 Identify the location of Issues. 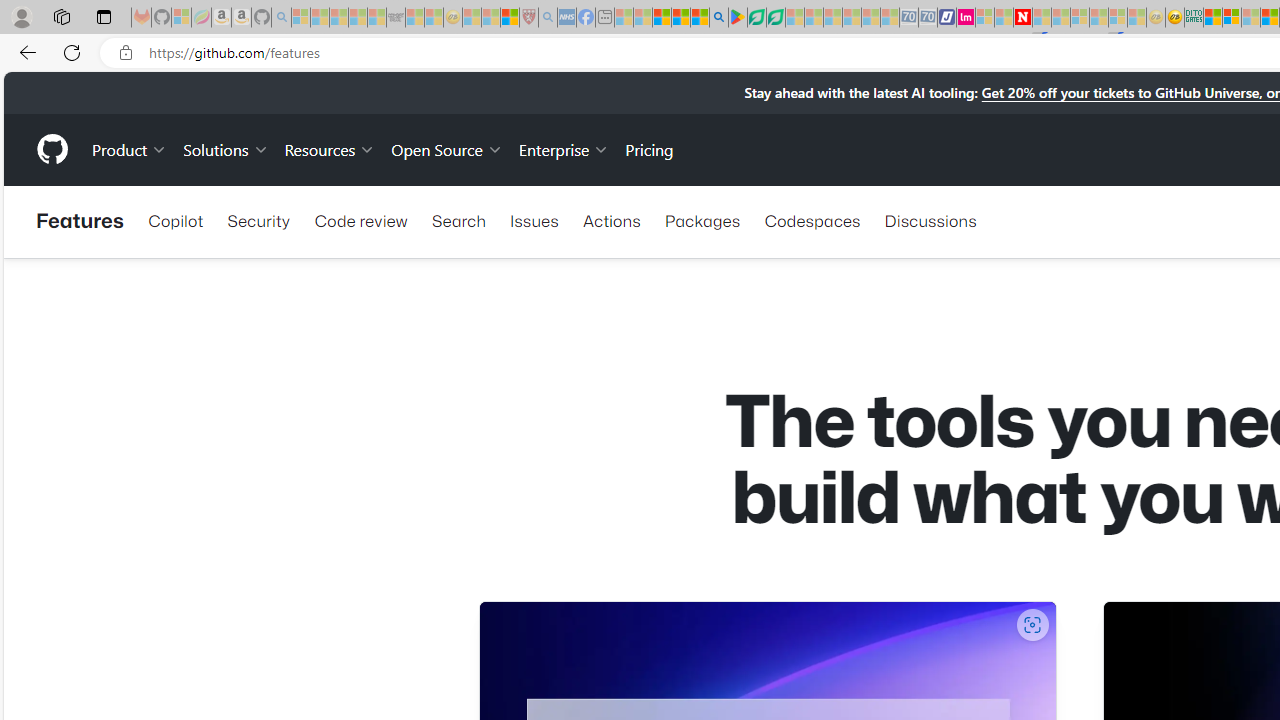
(534, 220).